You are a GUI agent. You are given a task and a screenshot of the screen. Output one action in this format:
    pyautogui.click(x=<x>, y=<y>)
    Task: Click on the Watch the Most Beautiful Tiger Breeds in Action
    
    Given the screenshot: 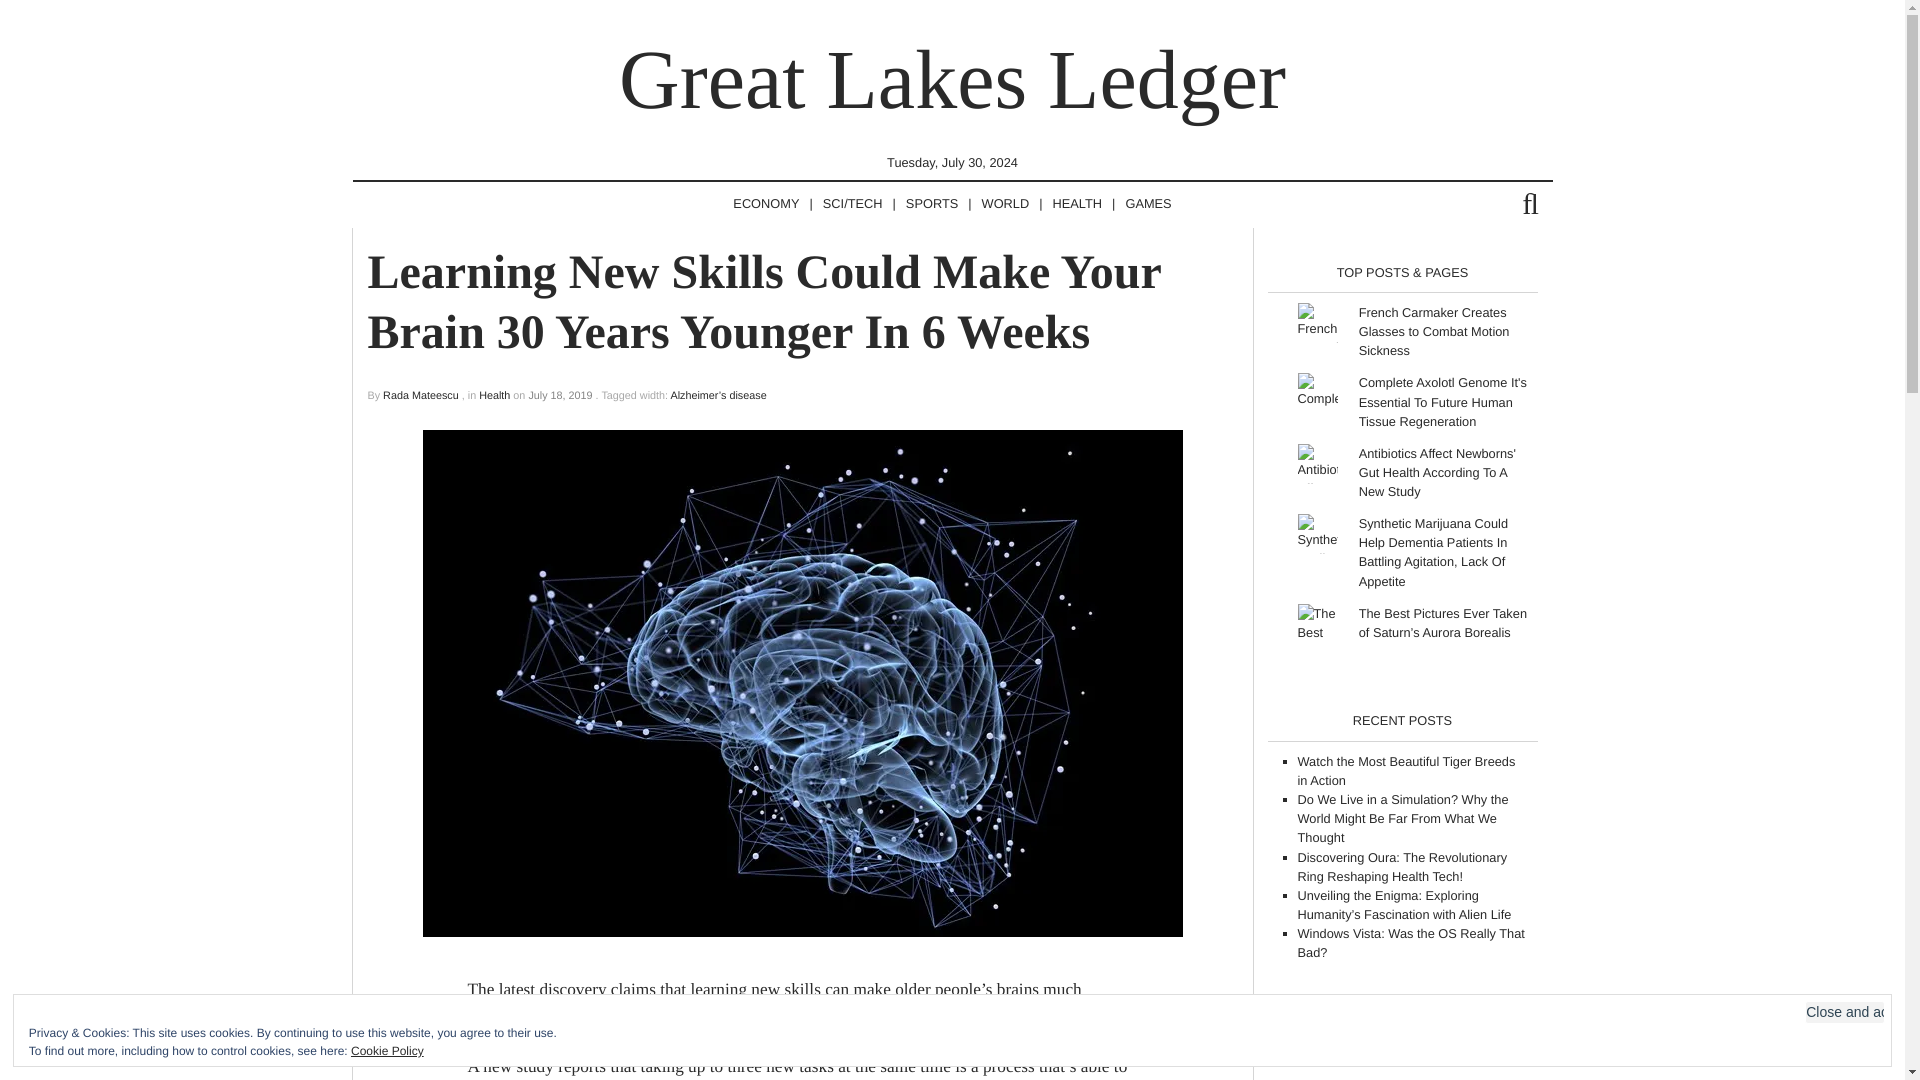 What is the action you would take?
    pyautogui.click(x=1406, y=770)
    